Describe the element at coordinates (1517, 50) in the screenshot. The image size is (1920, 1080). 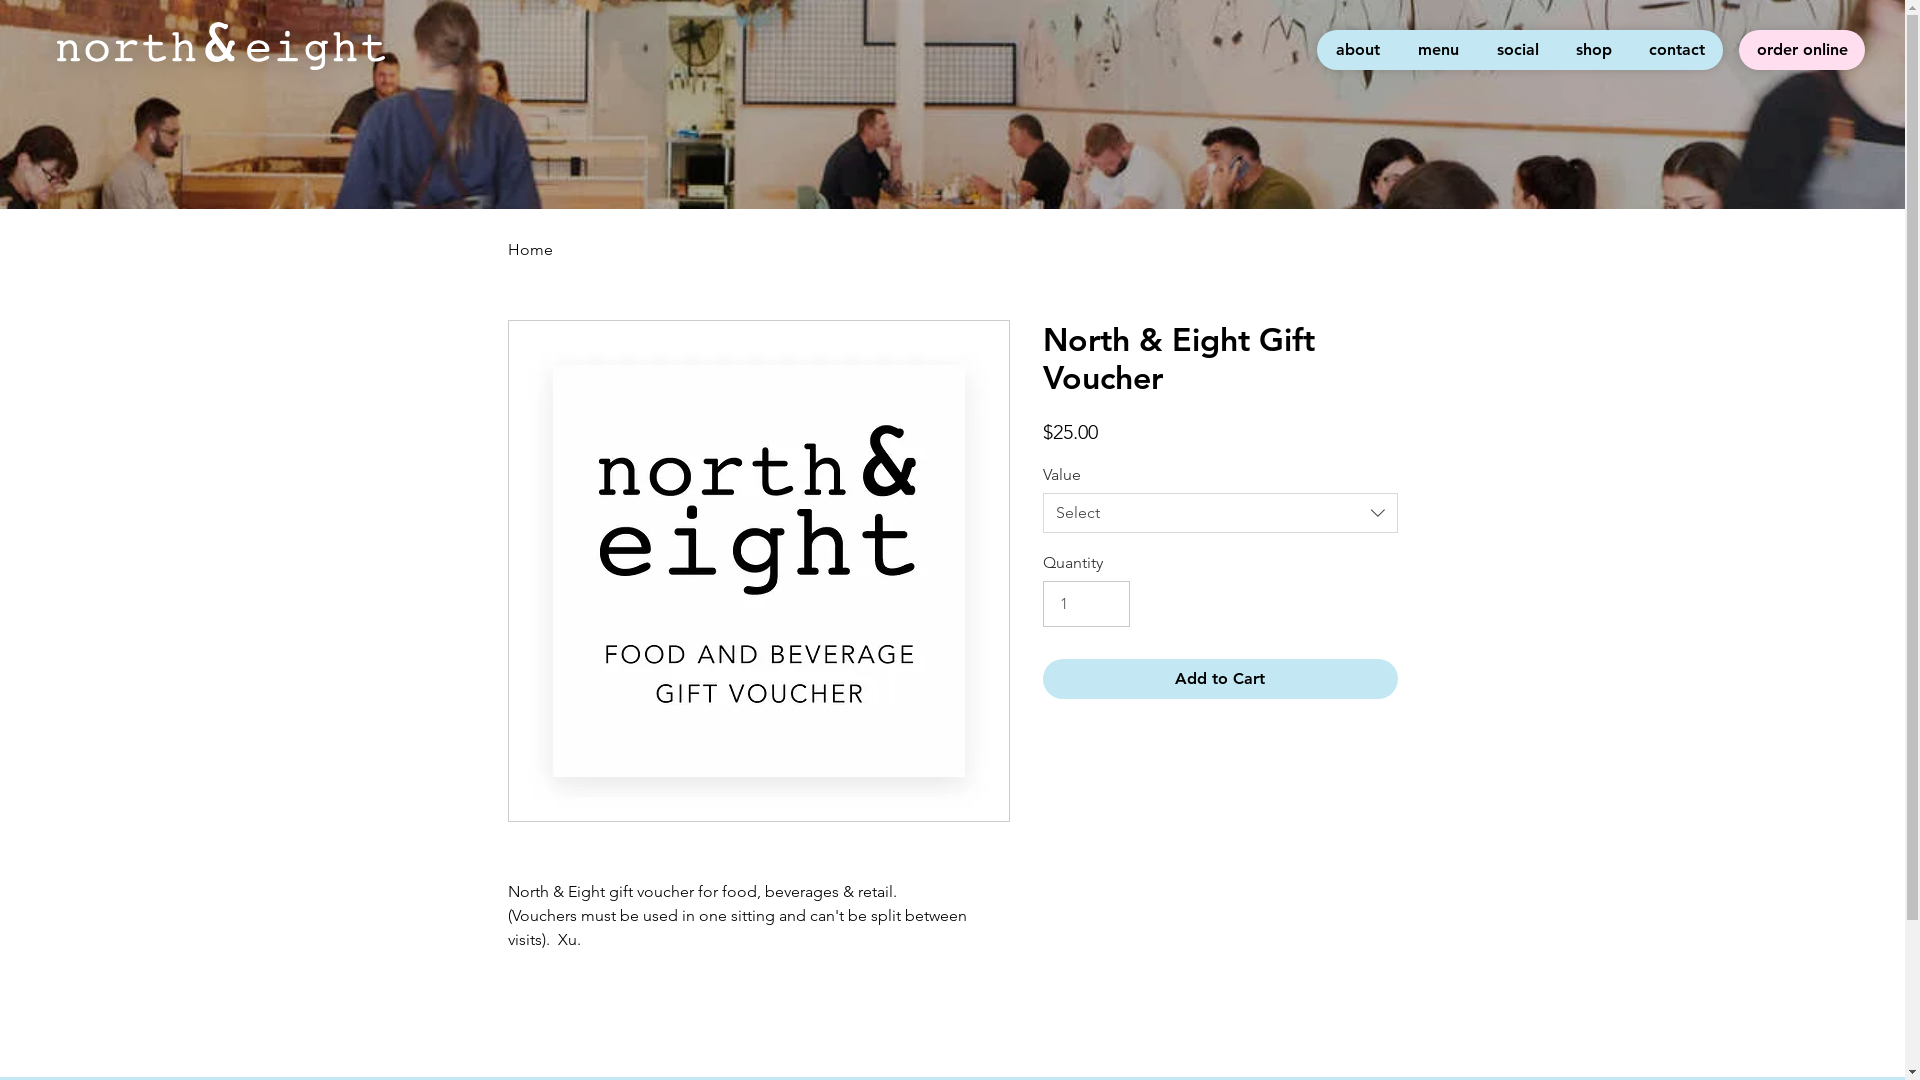
I see `social` at that location.